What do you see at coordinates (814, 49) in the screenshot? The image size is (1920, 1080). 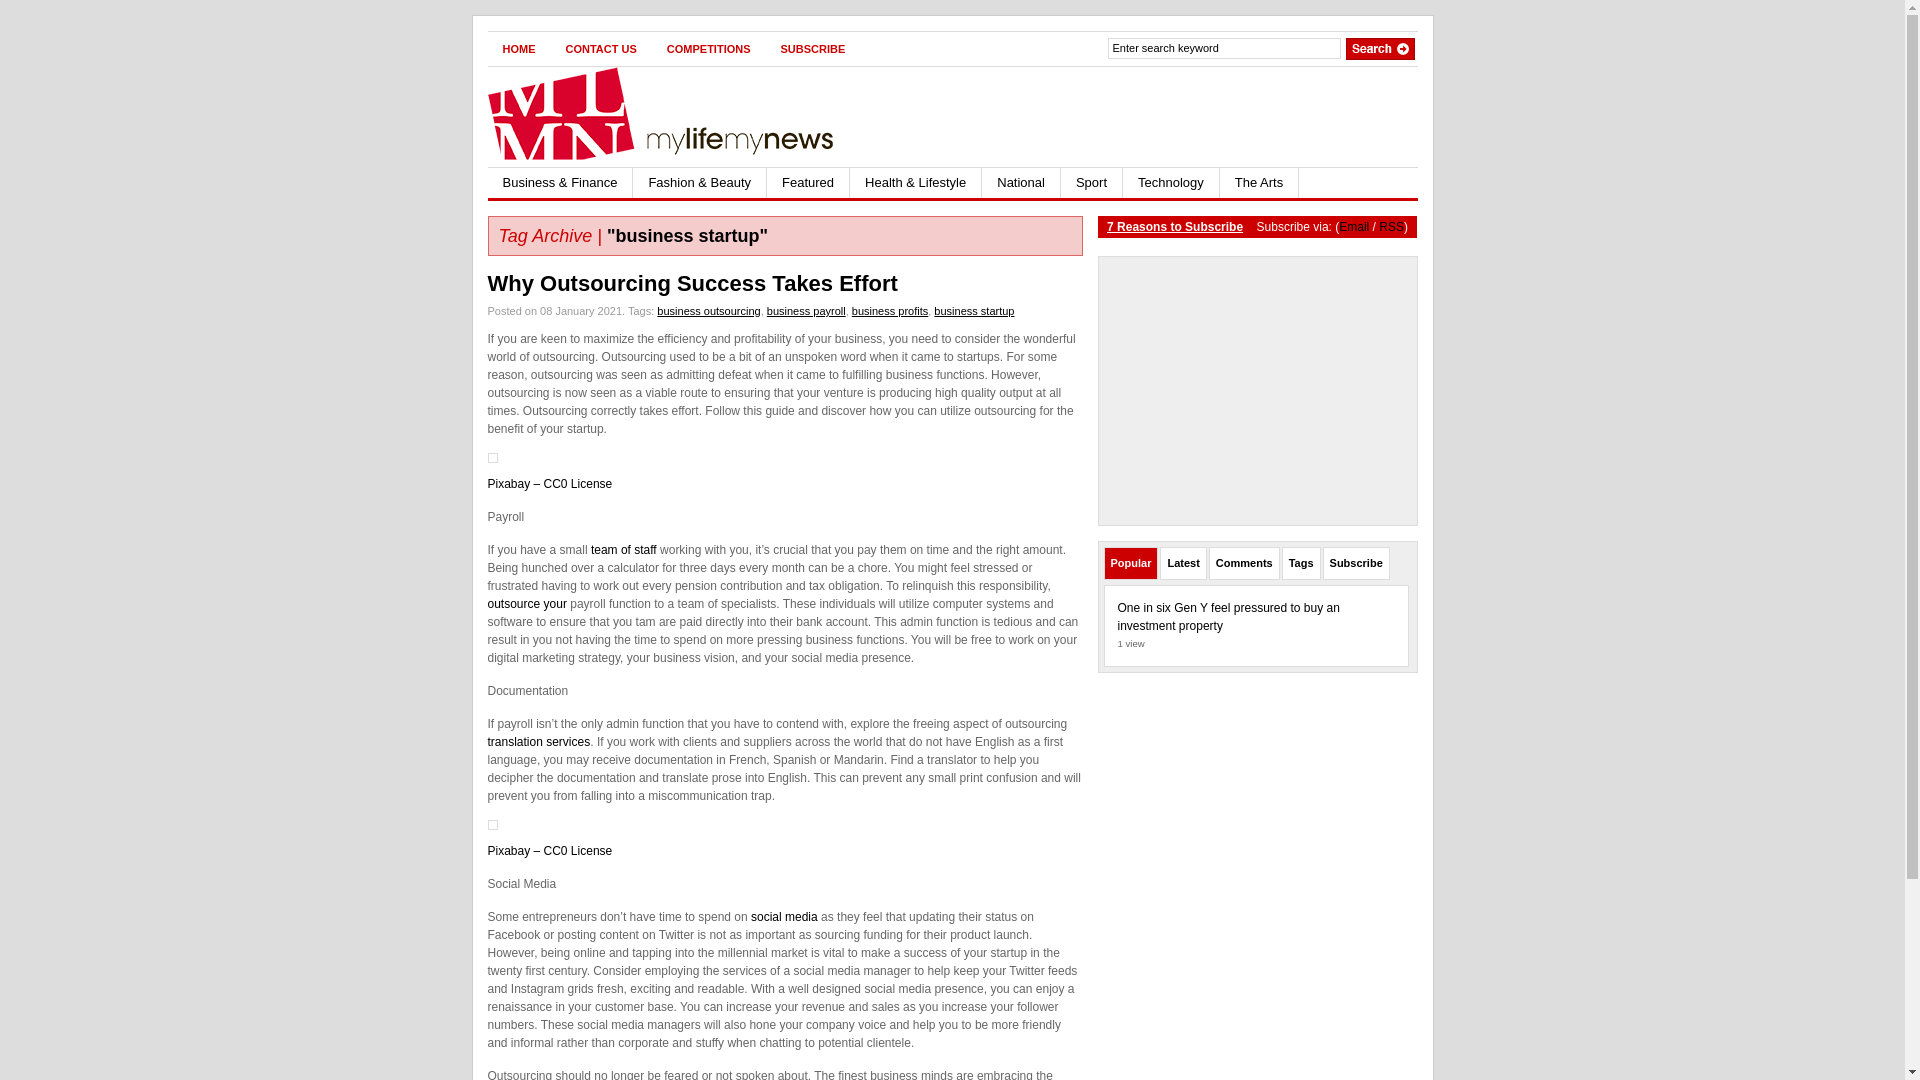 I see `SUBSCRIBE` at bounding box center [814, 49].